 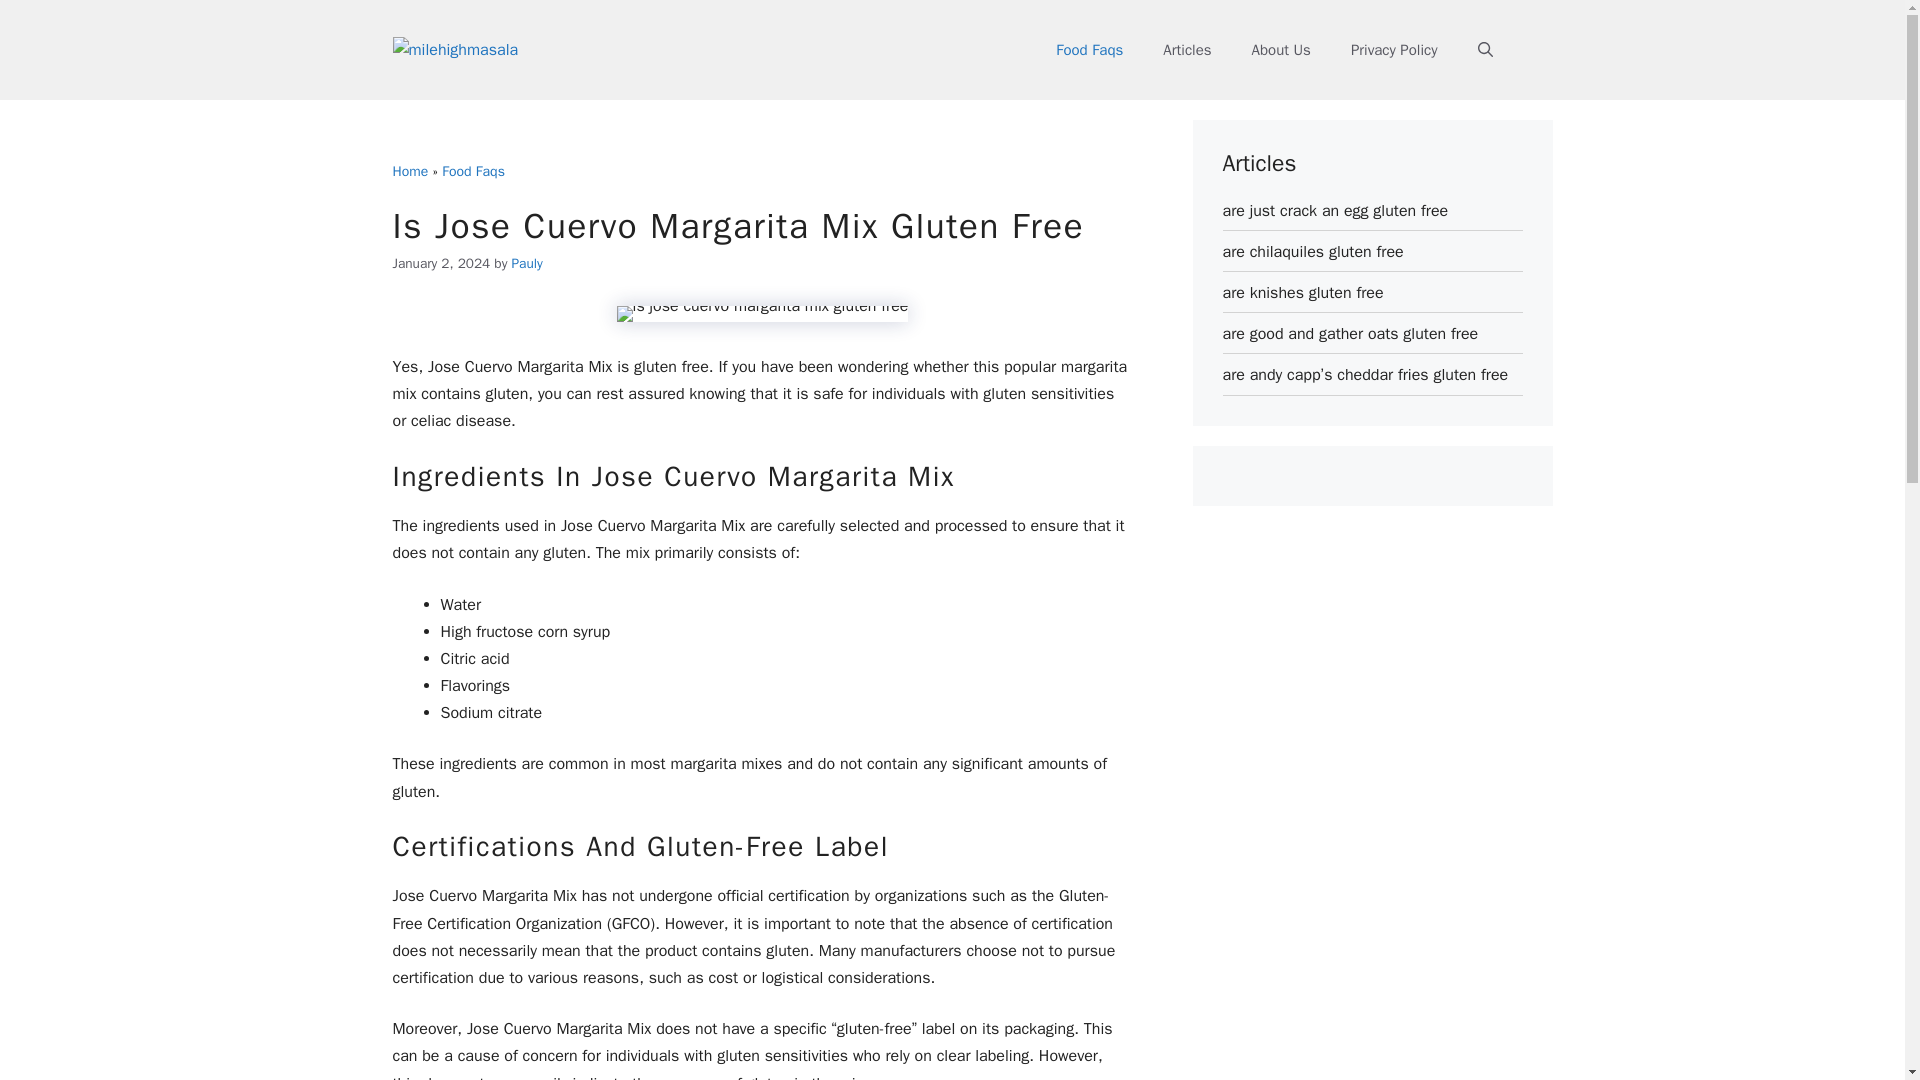 I want to click on are chilaquiles gluten free, so click(x=1312, y=252).